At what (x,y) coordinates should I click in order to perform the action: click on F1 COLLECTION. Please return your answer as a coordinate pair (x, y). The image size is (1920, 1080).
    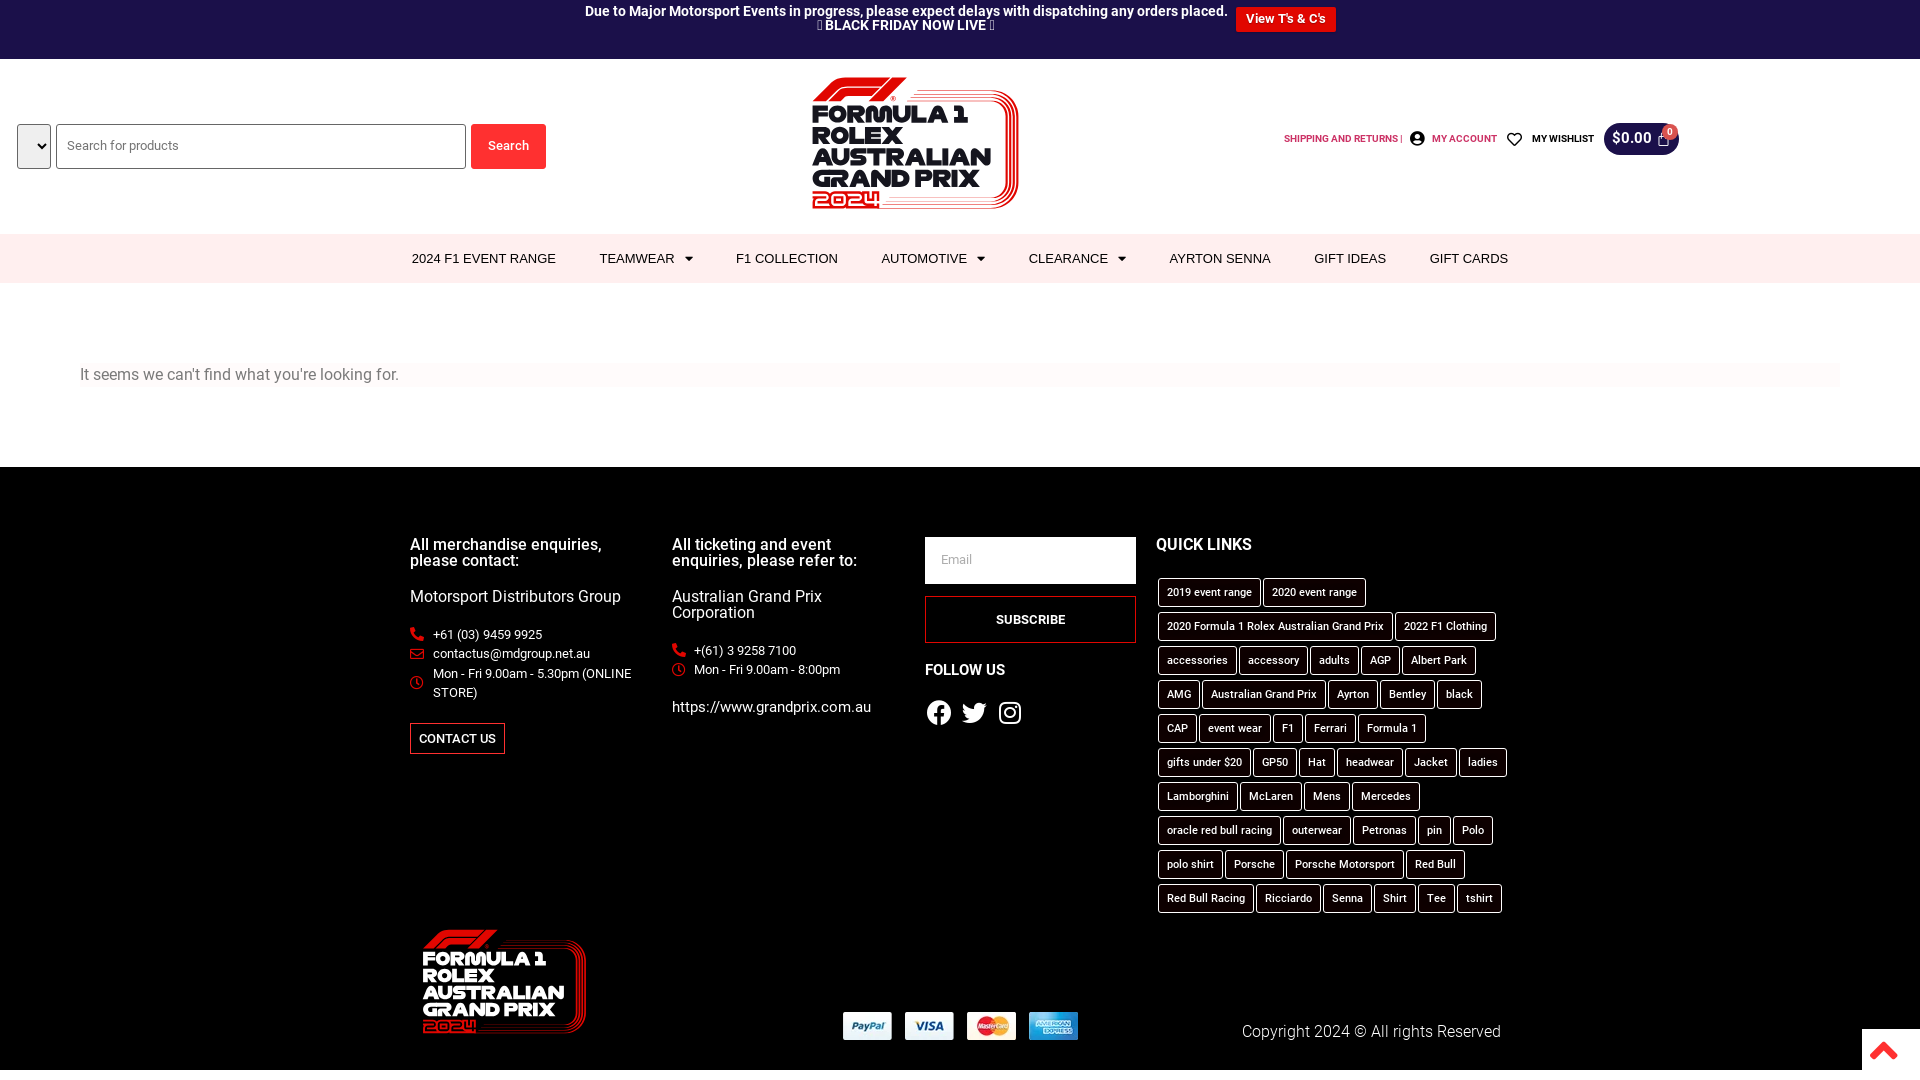
    Looking at the image, I should click on (786, 258).